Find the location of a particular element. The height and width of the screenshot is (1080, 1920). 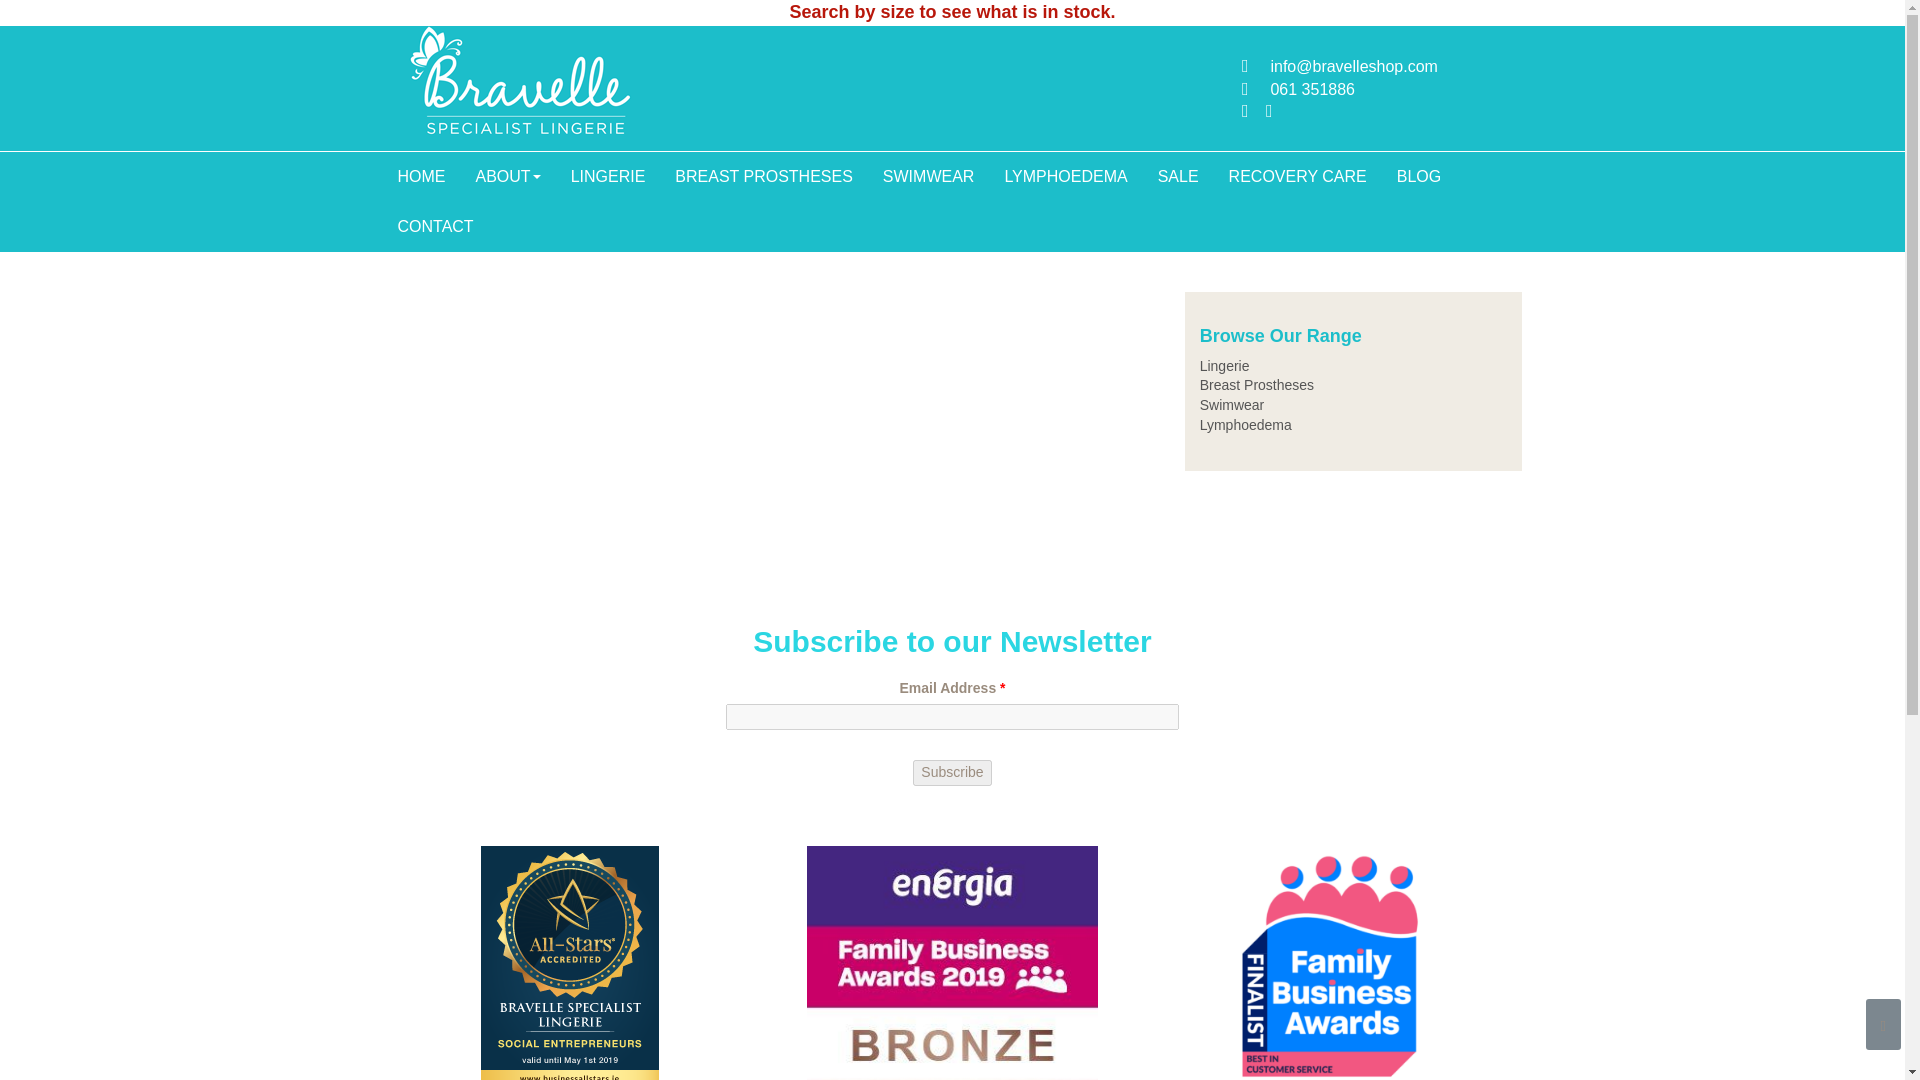

Lymphoedema is located at coordinates (1246, 424).